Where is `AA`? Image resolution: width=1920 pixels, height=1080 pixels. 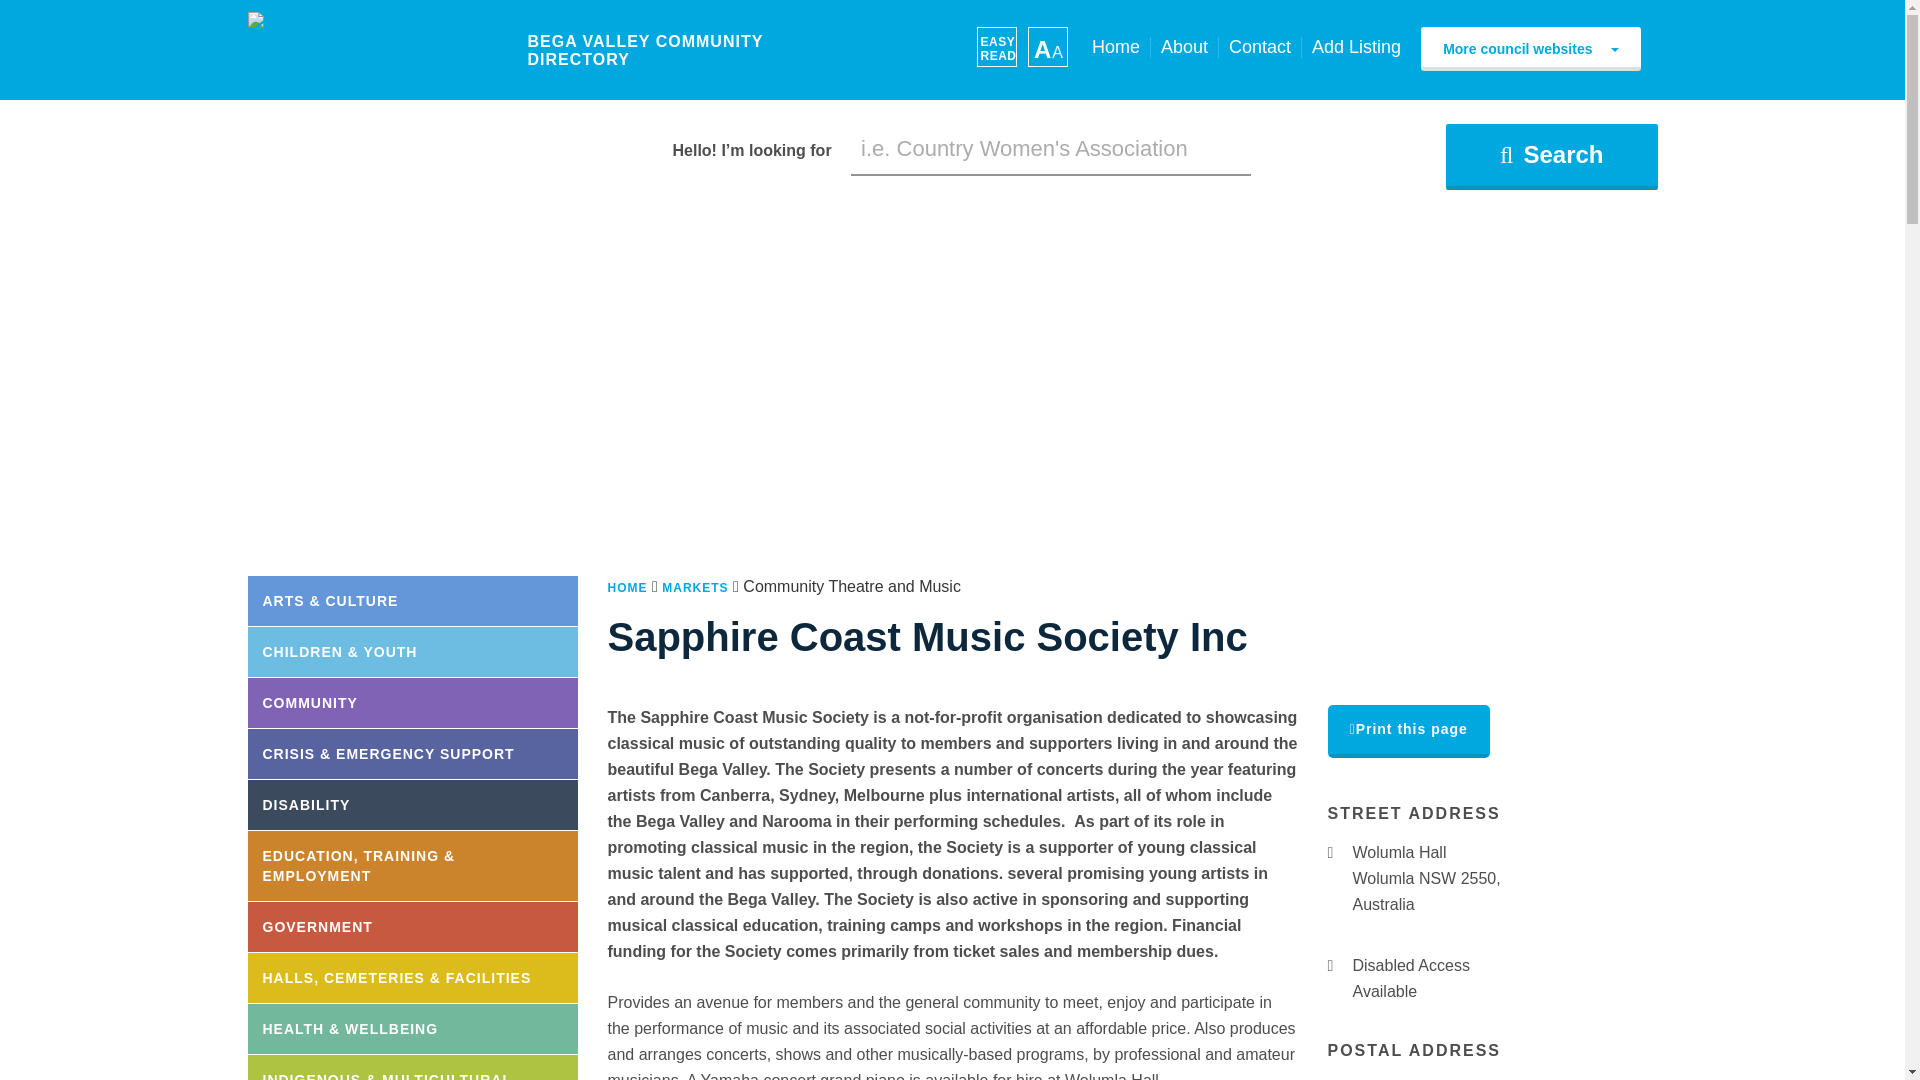
AA is located at coordinates (1047, 46).